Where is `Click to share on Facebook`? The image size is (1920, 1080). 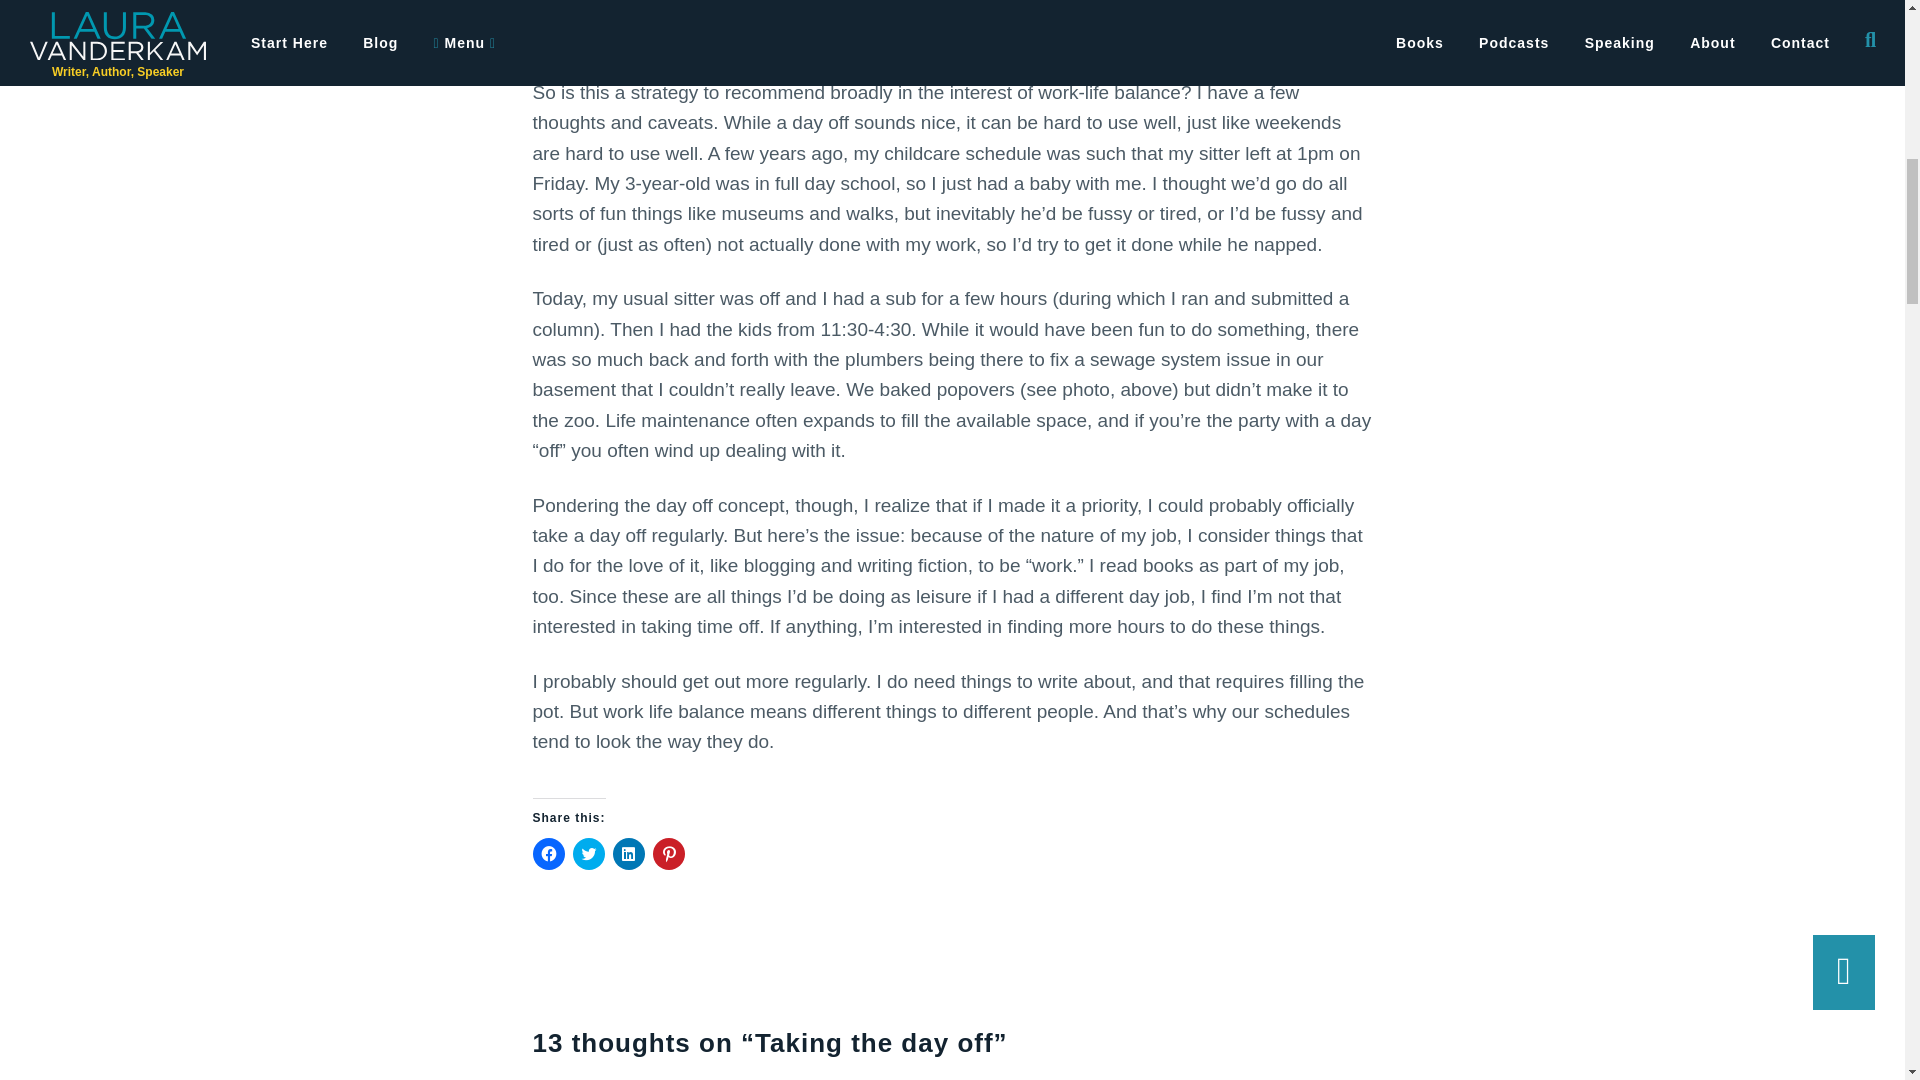
Click to share on Facebook is located at coordinates (548, 854).